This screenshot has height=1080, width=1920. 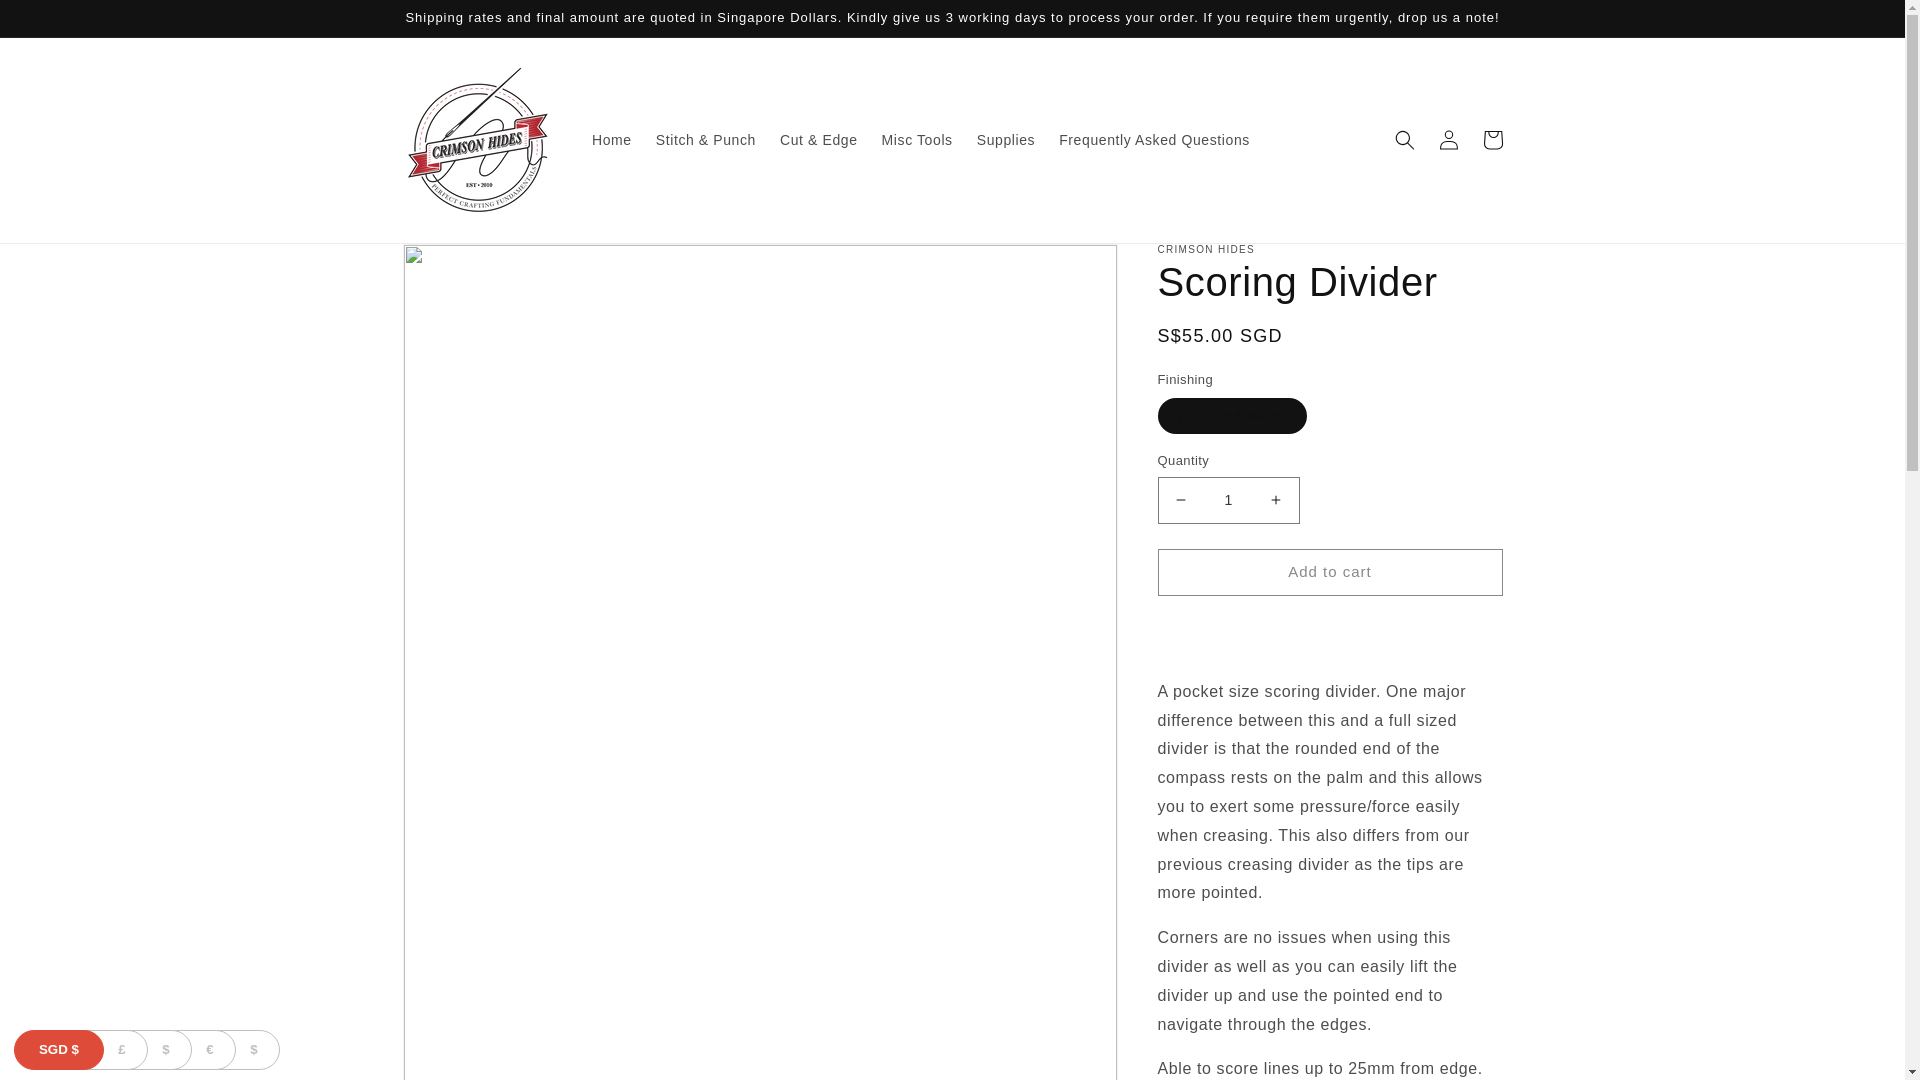 What do you see at coordinates (462, 266) in the screenshot?
I see `Skip to product information` at bounding box center [462, 266].